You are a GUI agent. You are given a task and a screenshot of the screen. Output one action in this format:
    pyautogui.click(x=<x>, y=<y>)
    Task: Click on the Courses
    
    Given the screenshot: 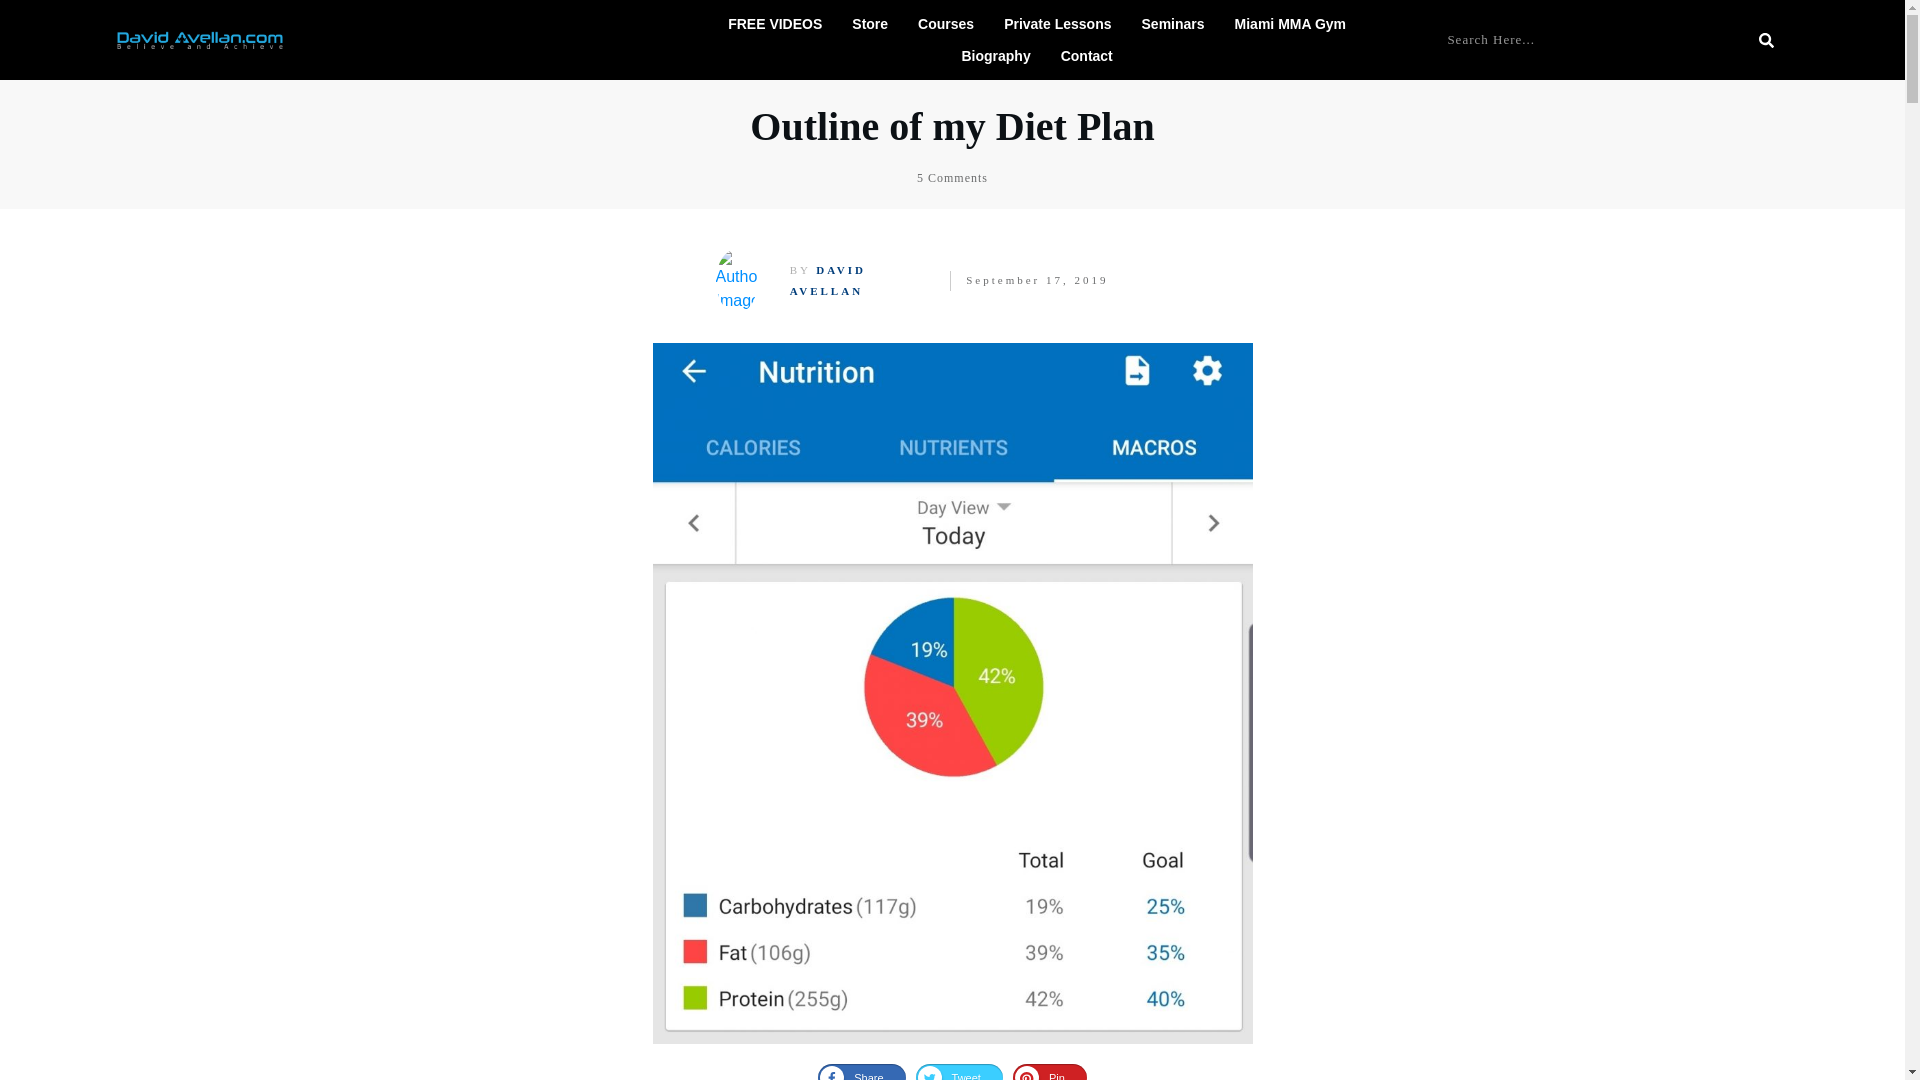 What is the action you would take?
    pyautogui.click(x=945, y=23)
    